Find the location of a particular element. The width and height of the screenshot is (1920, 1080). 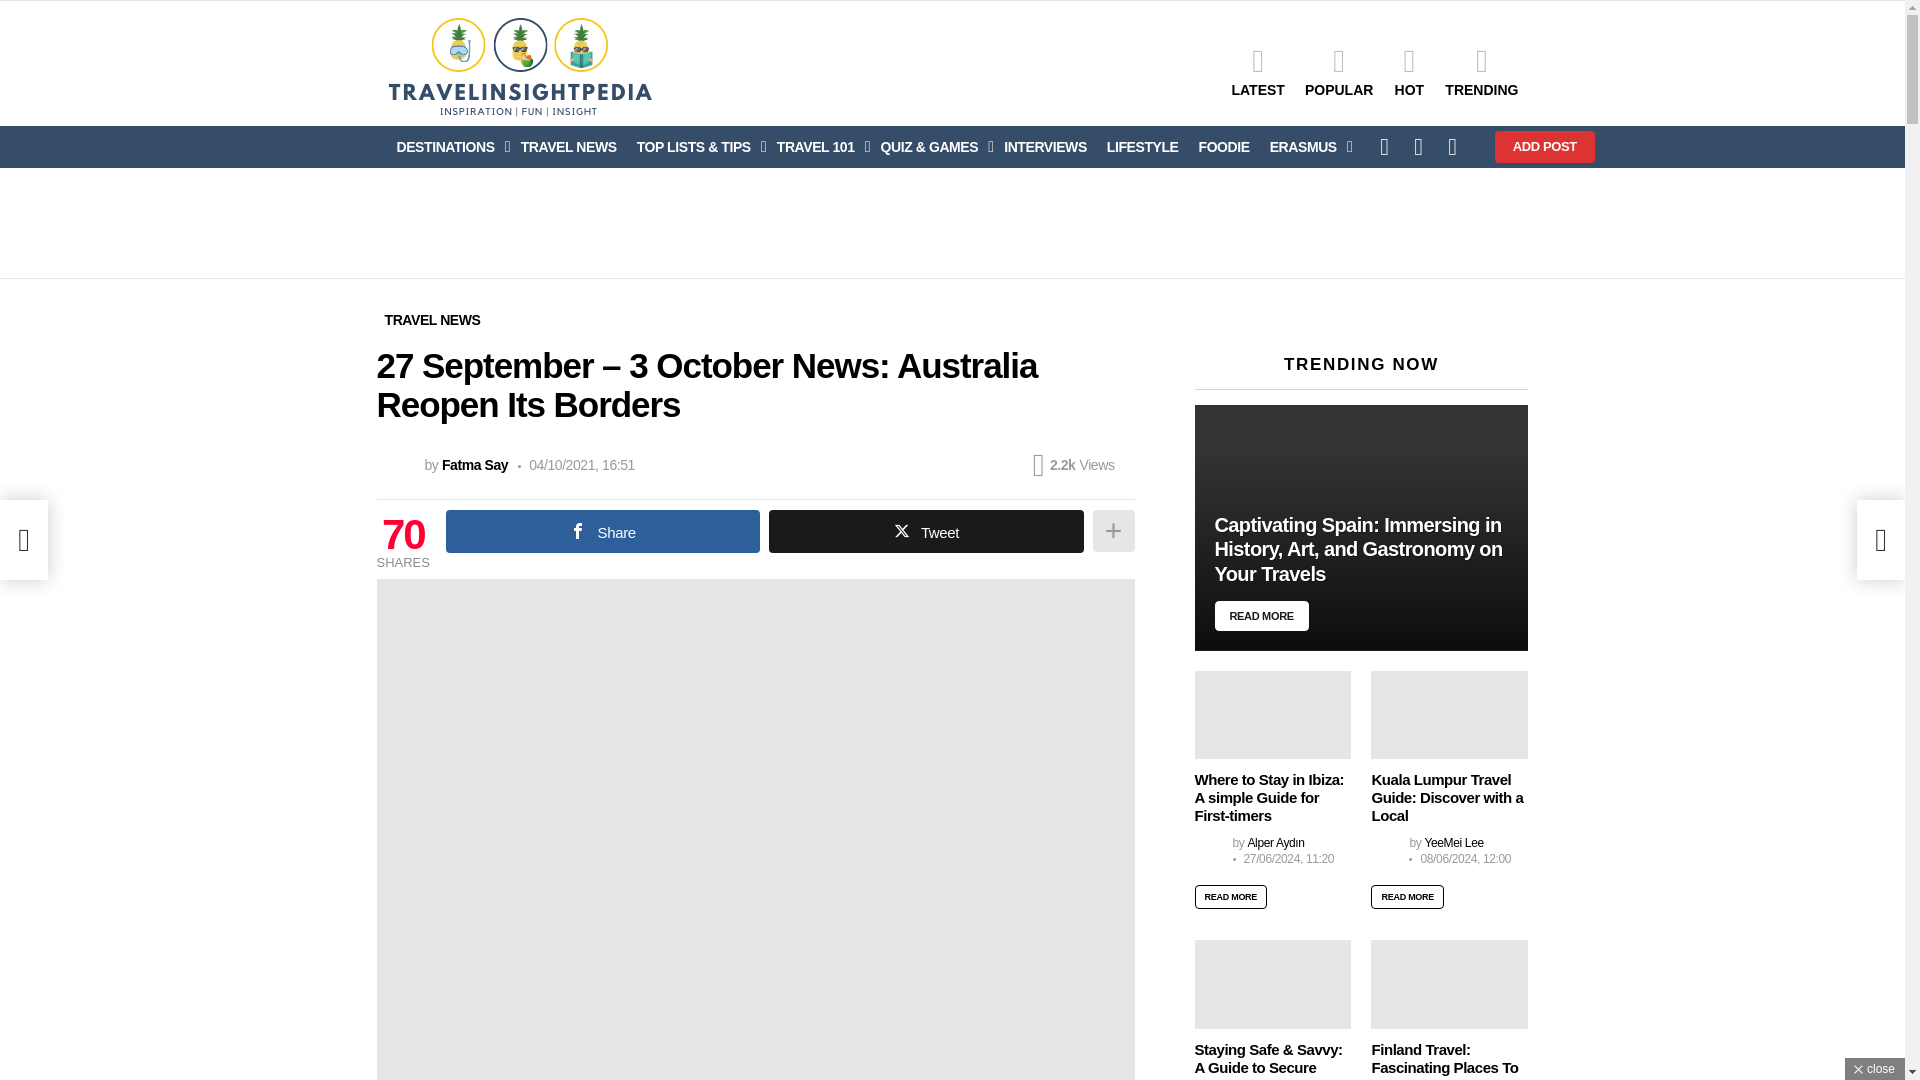

TRENDING is located at coordinates (1481, 72).